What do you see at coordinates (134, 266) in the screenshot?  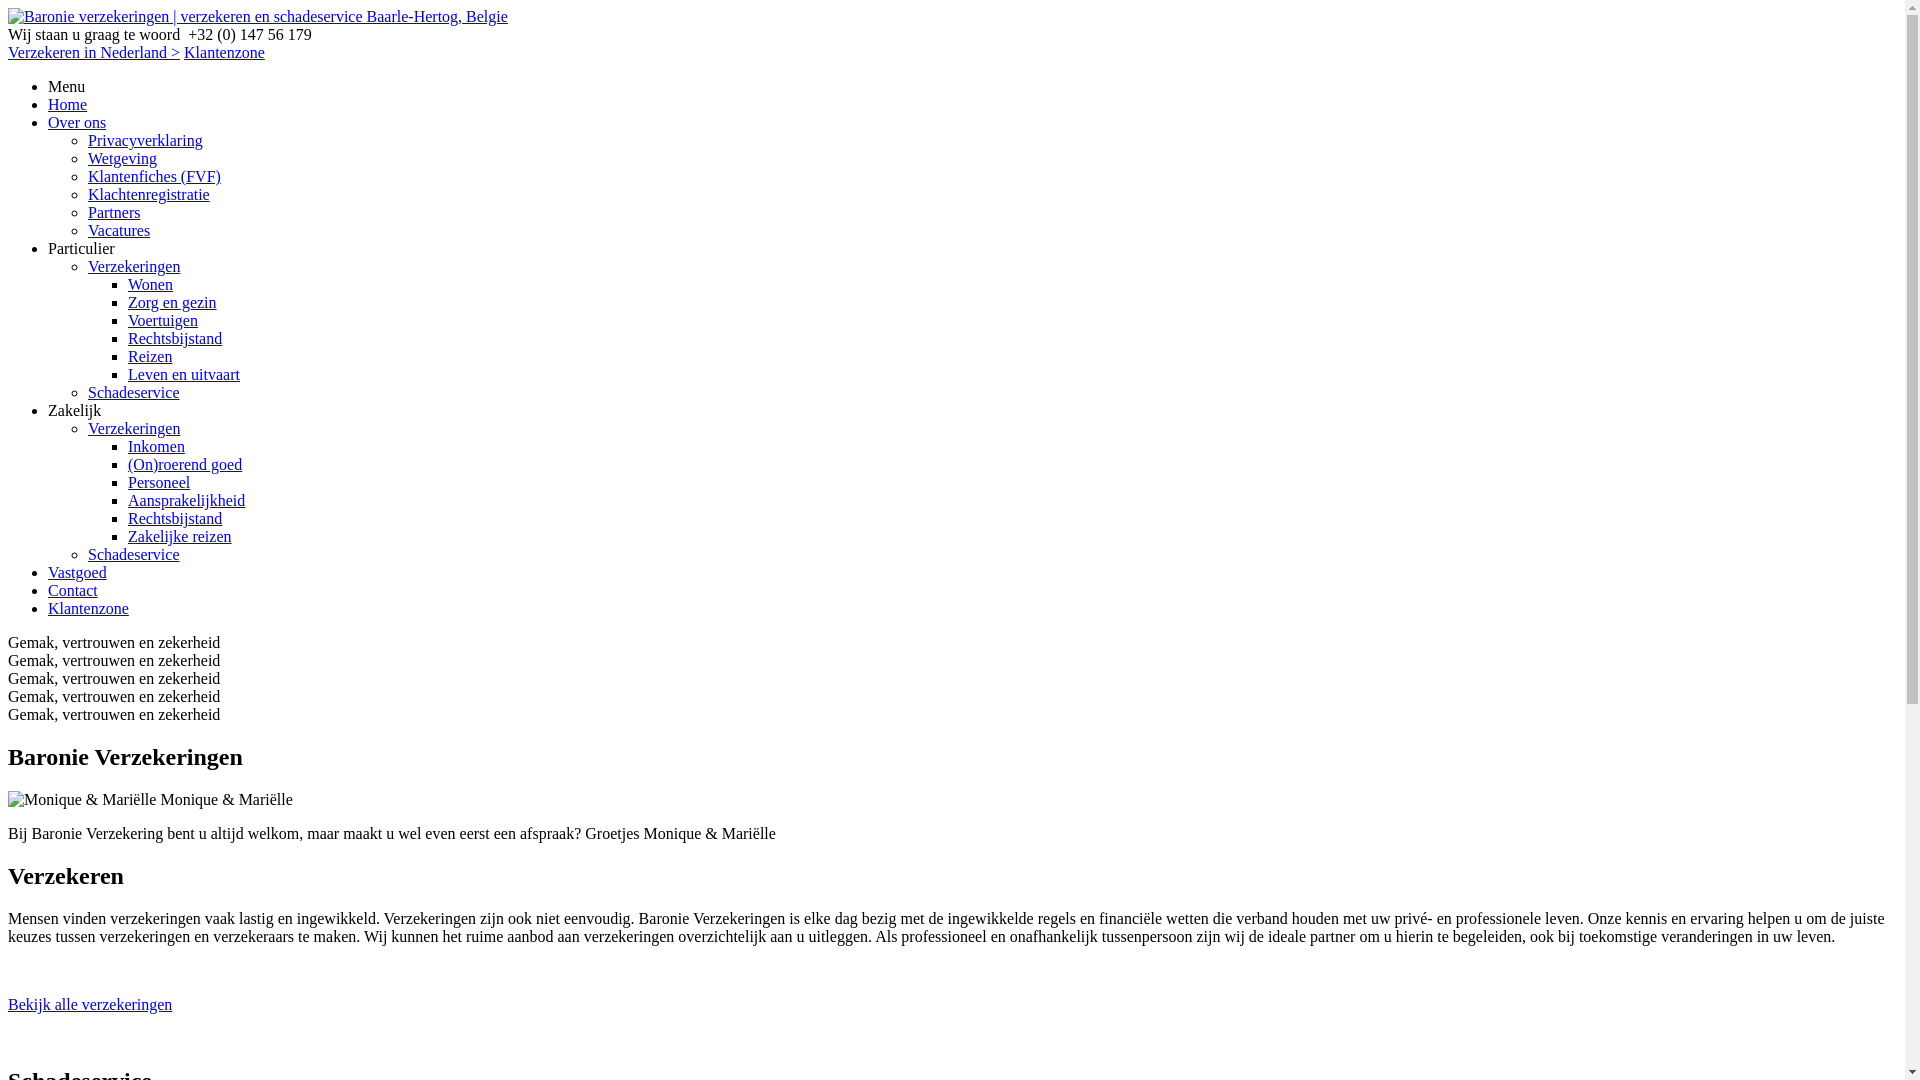 I see `Verzekeringen` at bounding box center [134, 266].